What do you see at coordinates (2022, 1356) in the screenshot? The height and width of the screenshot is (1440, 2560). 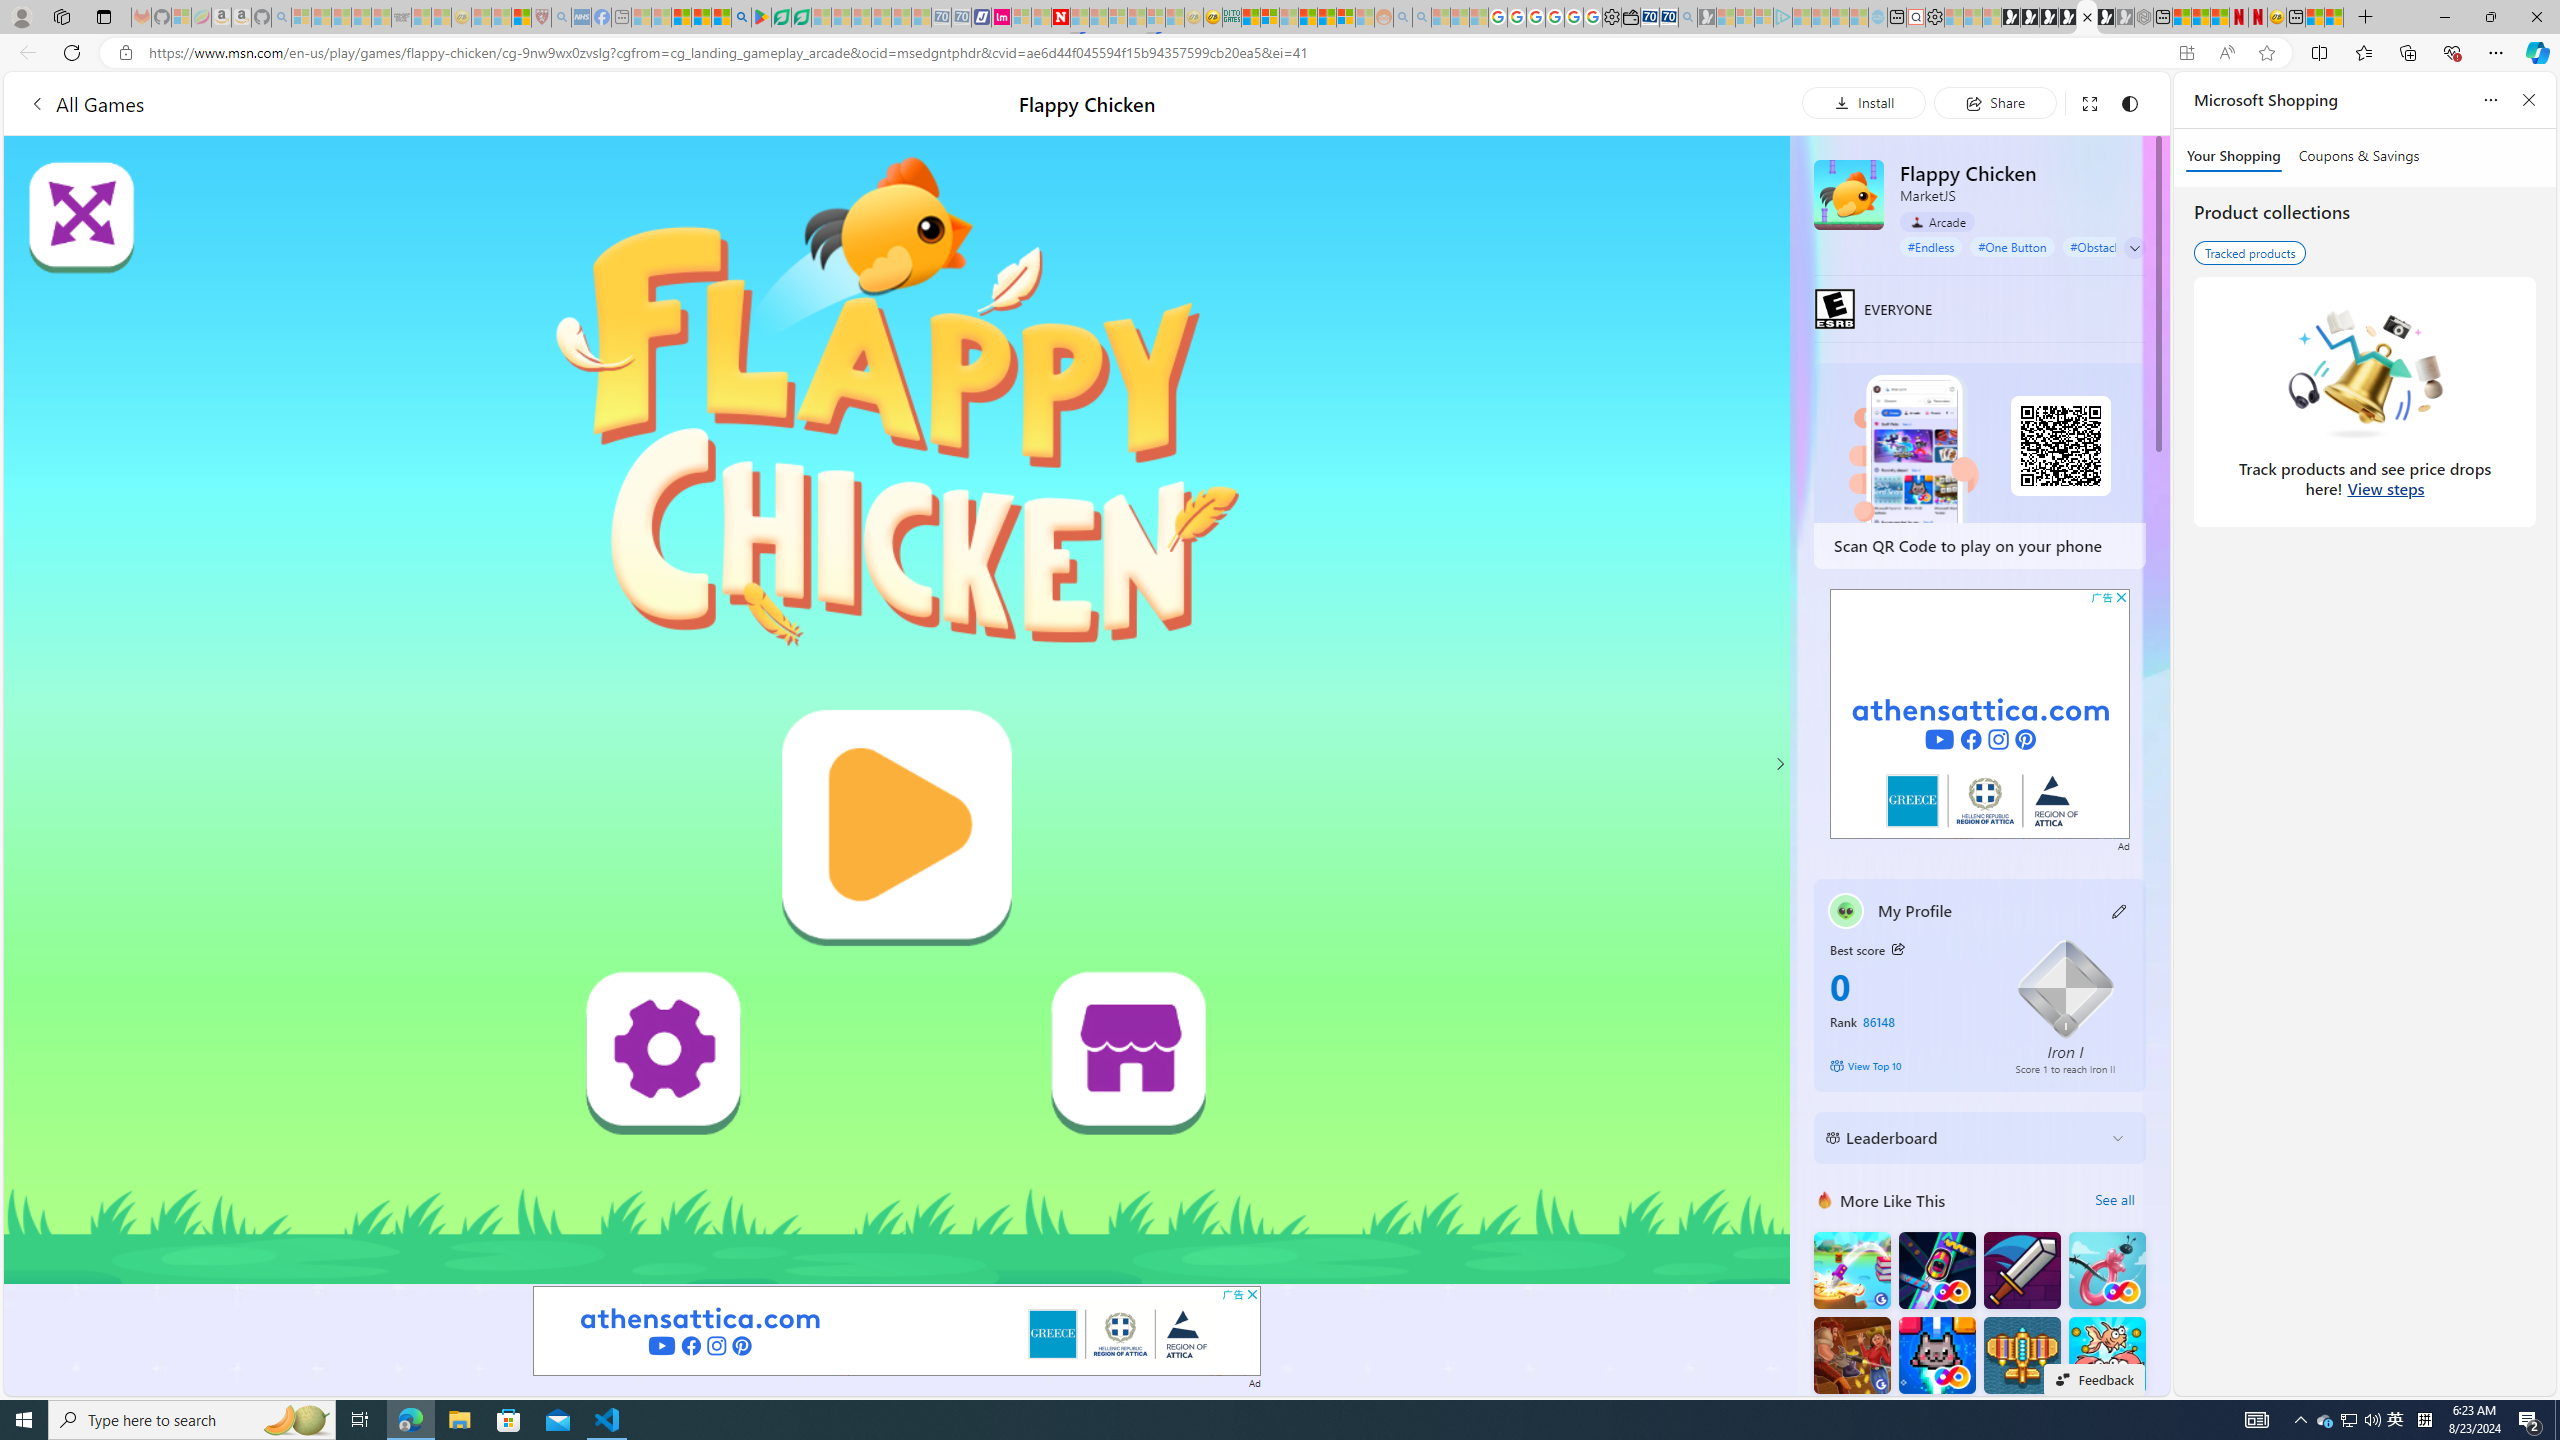 I see `Atlantic Sky Hunter` at bounding box center [2022, 1356].